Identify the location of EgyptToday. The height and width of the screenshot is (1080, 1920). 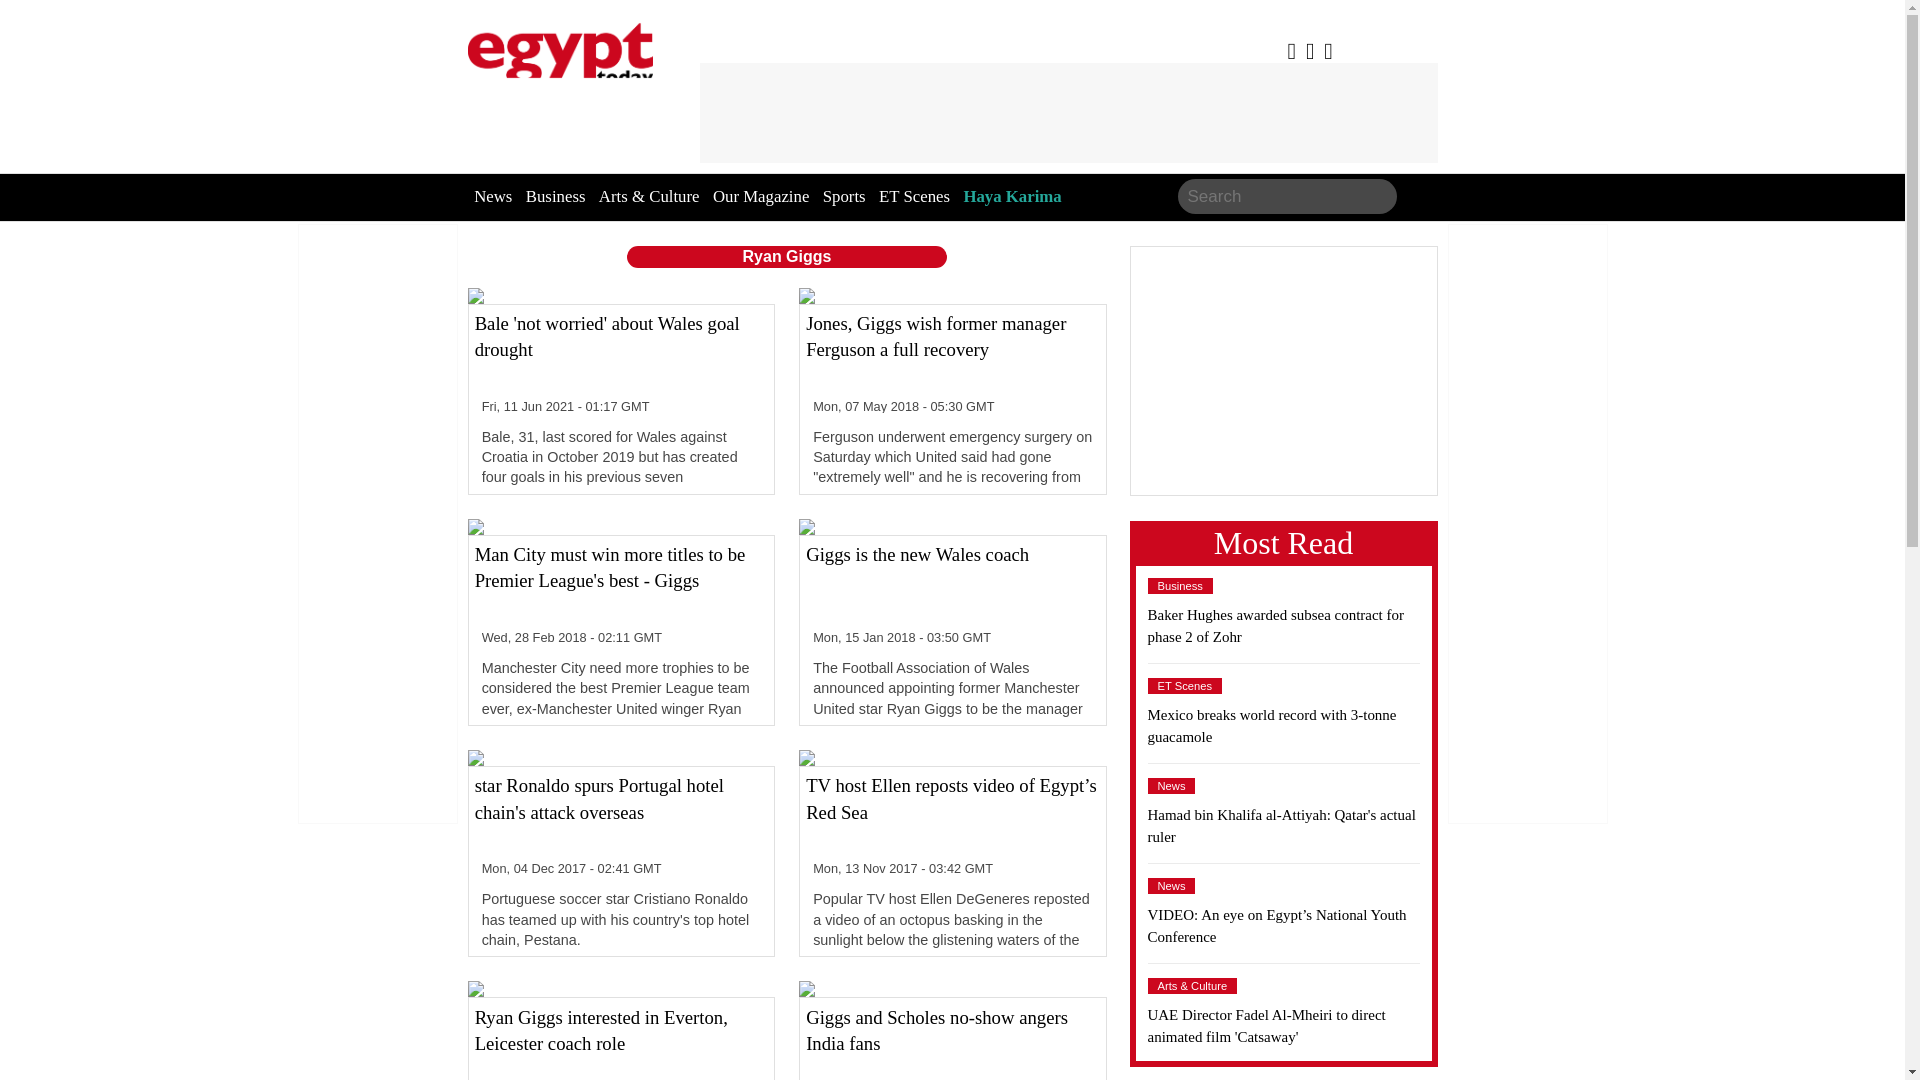
(560, 52).